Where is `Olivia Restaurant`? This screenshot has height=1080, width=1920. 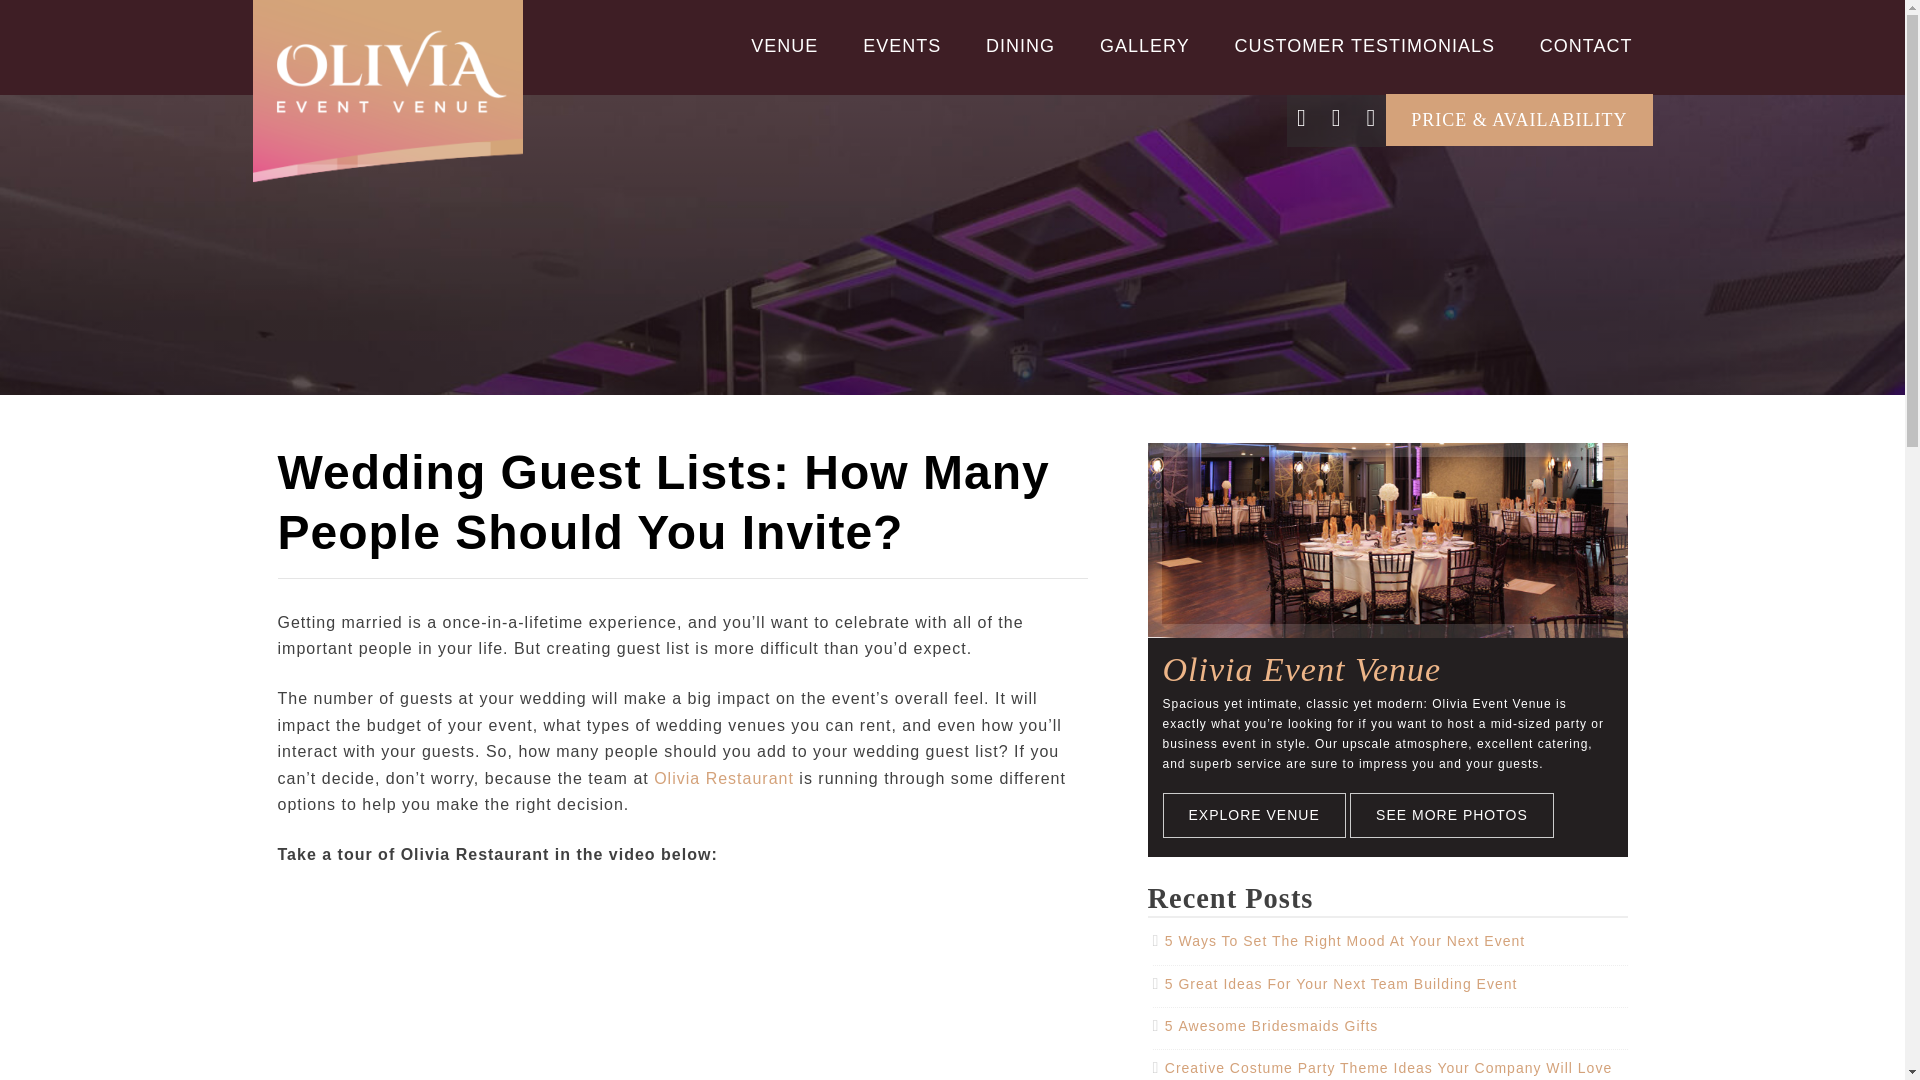 Olivia Restaurant is located at coordinates (724, 778).